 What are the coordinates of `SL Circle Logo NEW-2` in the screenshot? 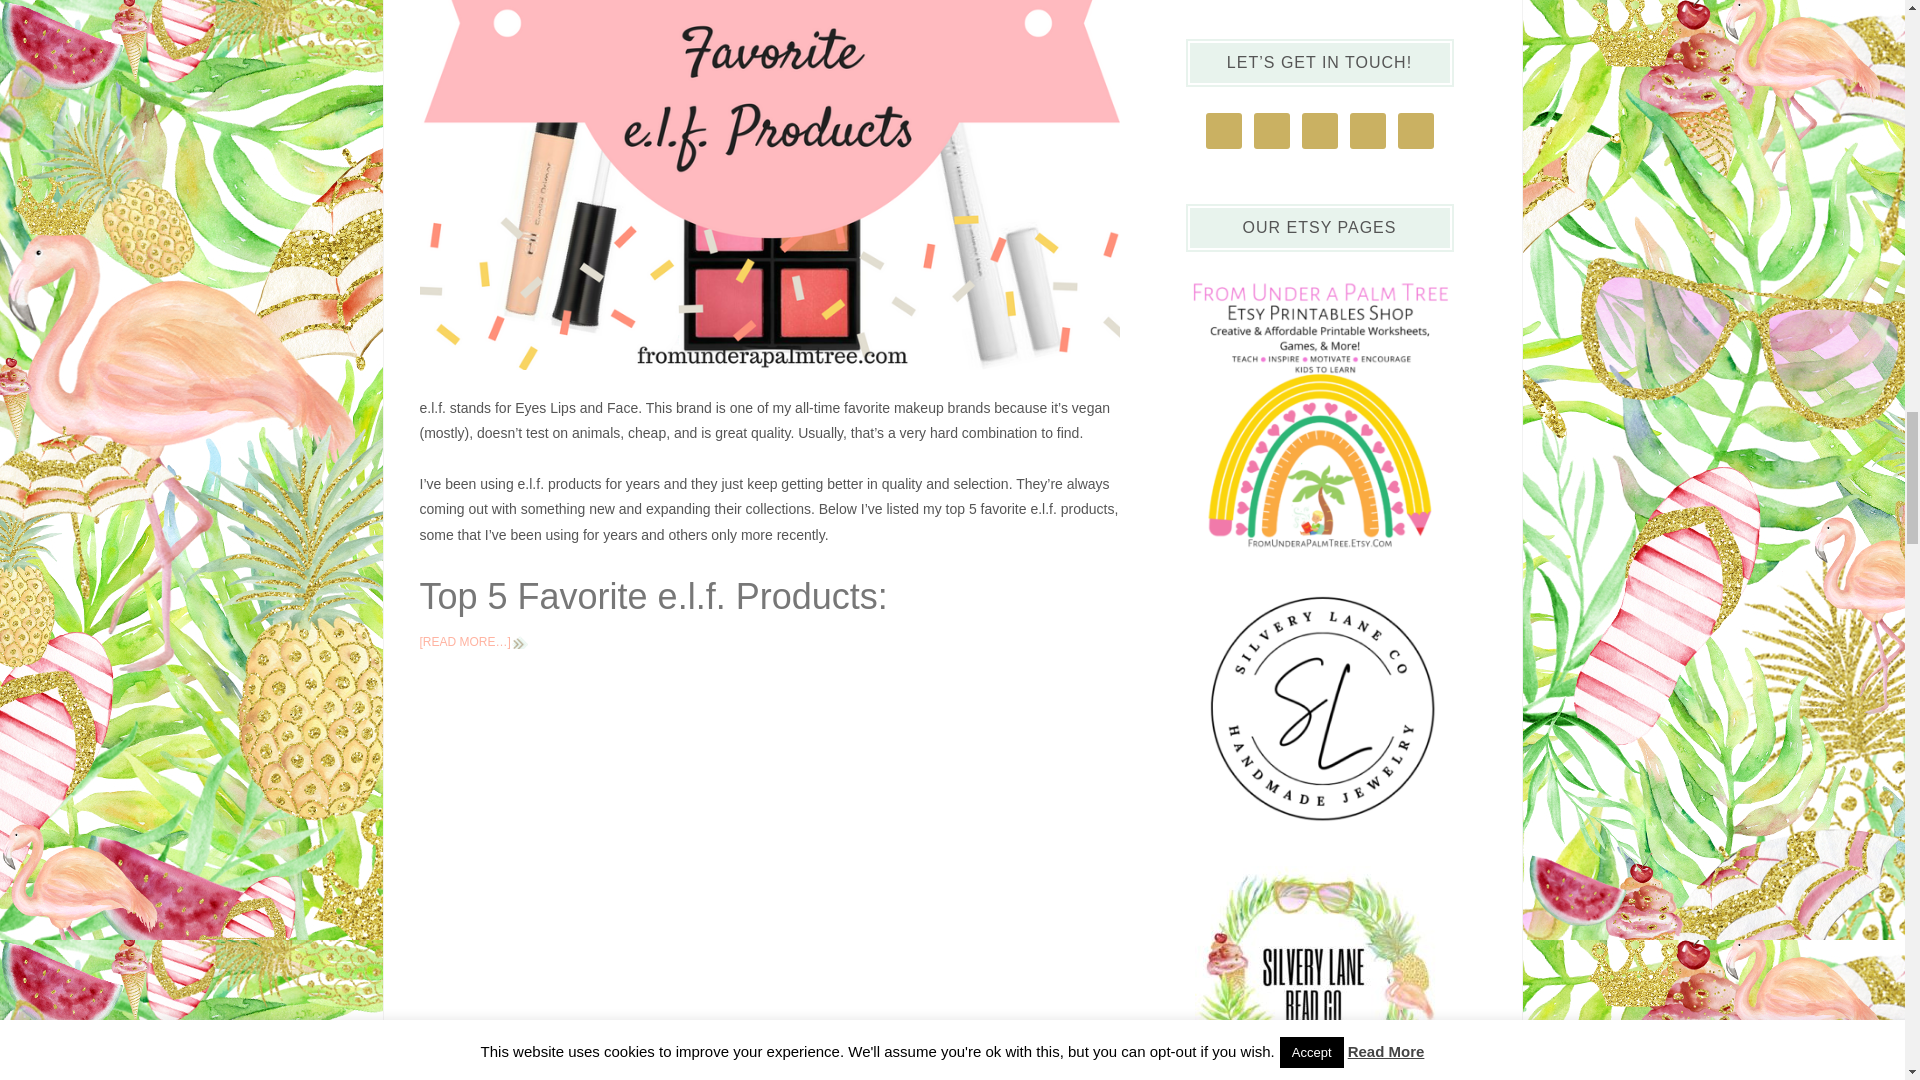 It's located at (1320, 706).